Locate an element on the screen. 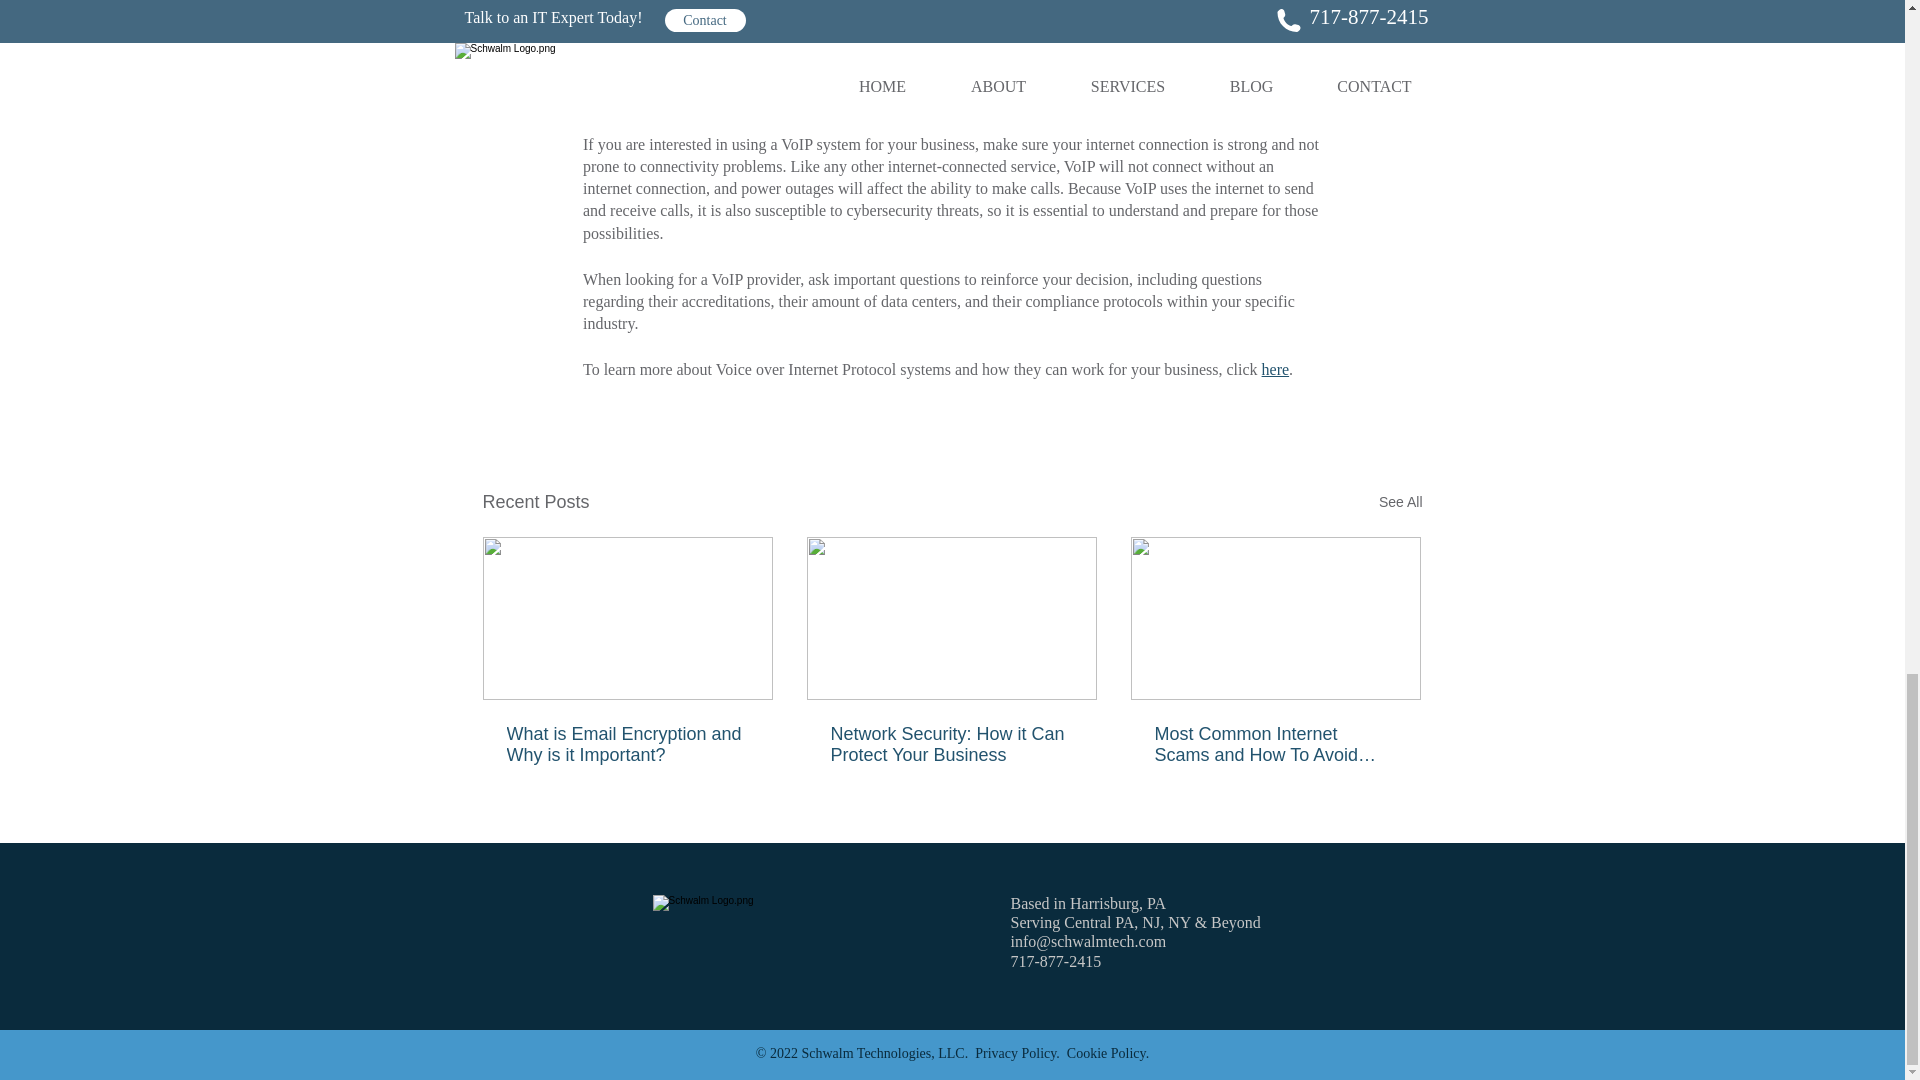 This screenshot has height=1080, width=1920. here is located at coordinates (1274, 369).